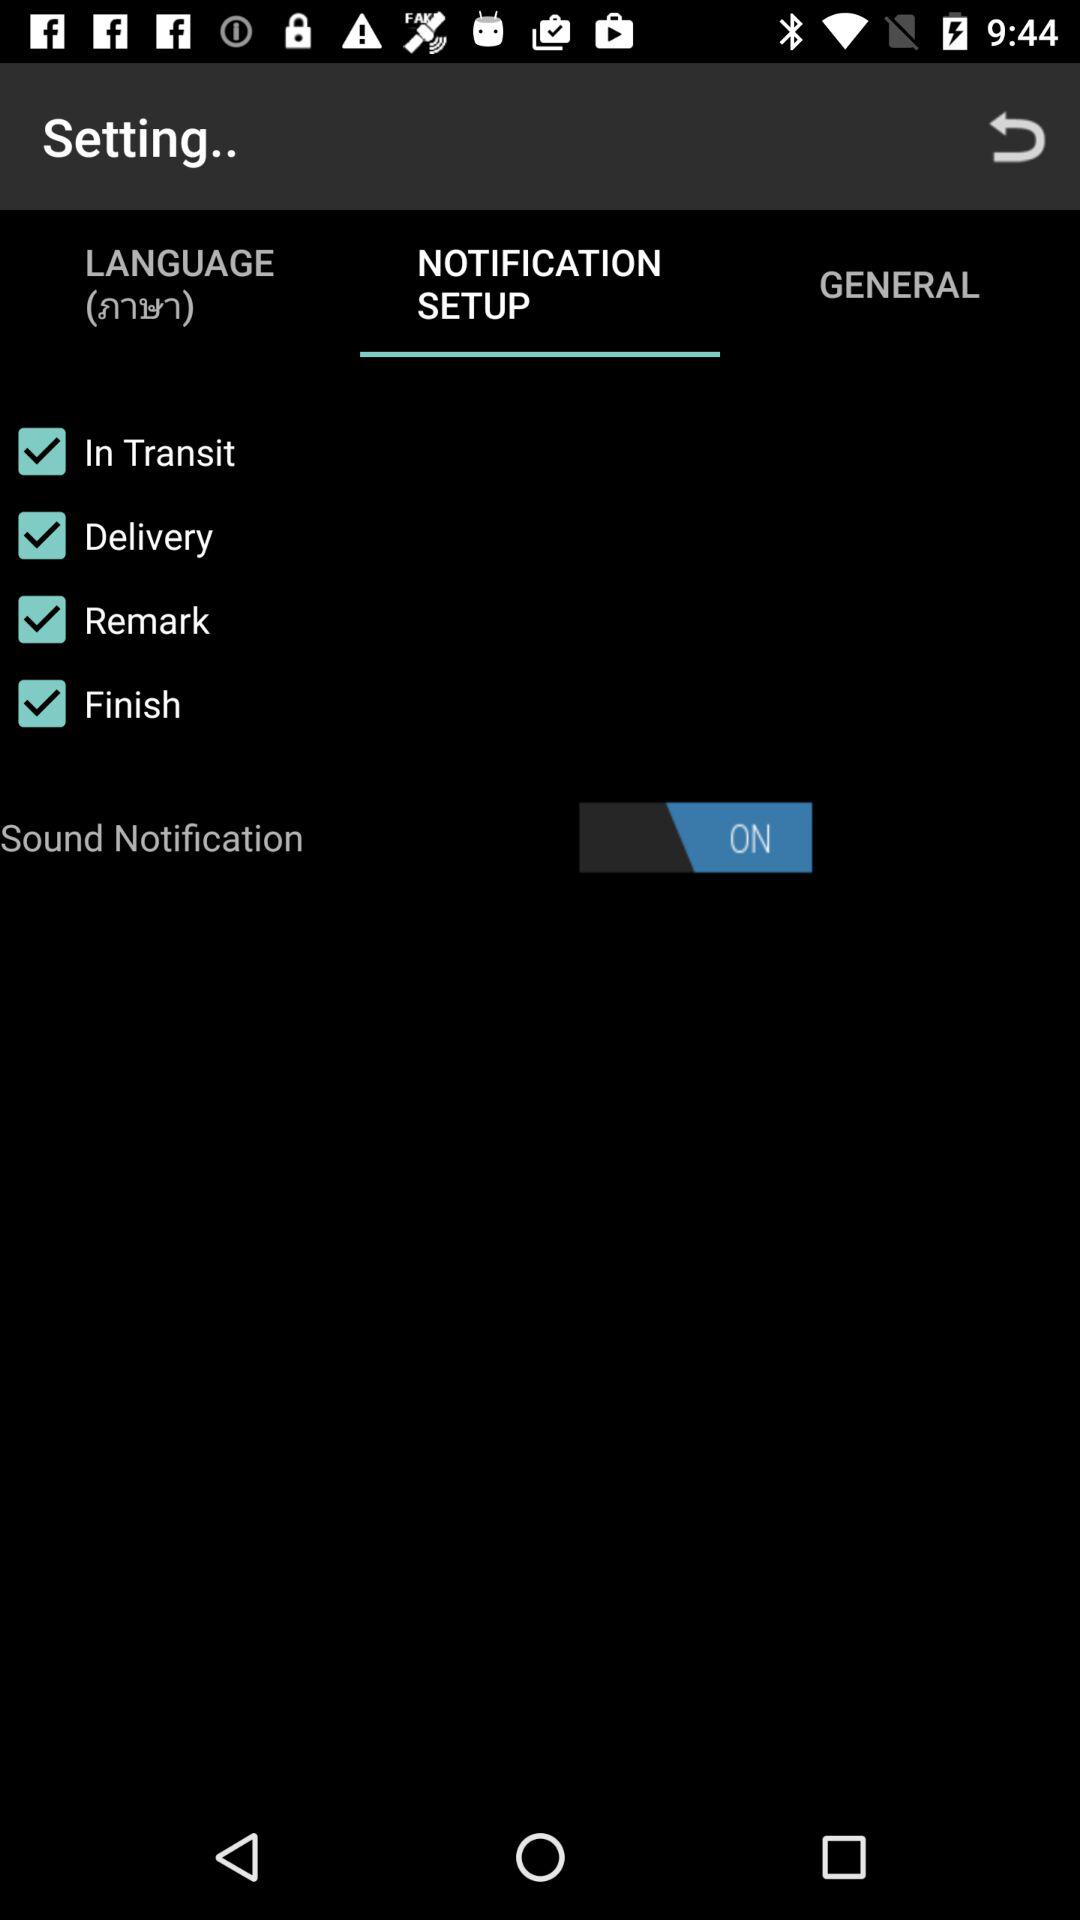 The width and height of the screenshot is (1080, 1920). I want to click on scroll to delivery item, so click(106, 535).